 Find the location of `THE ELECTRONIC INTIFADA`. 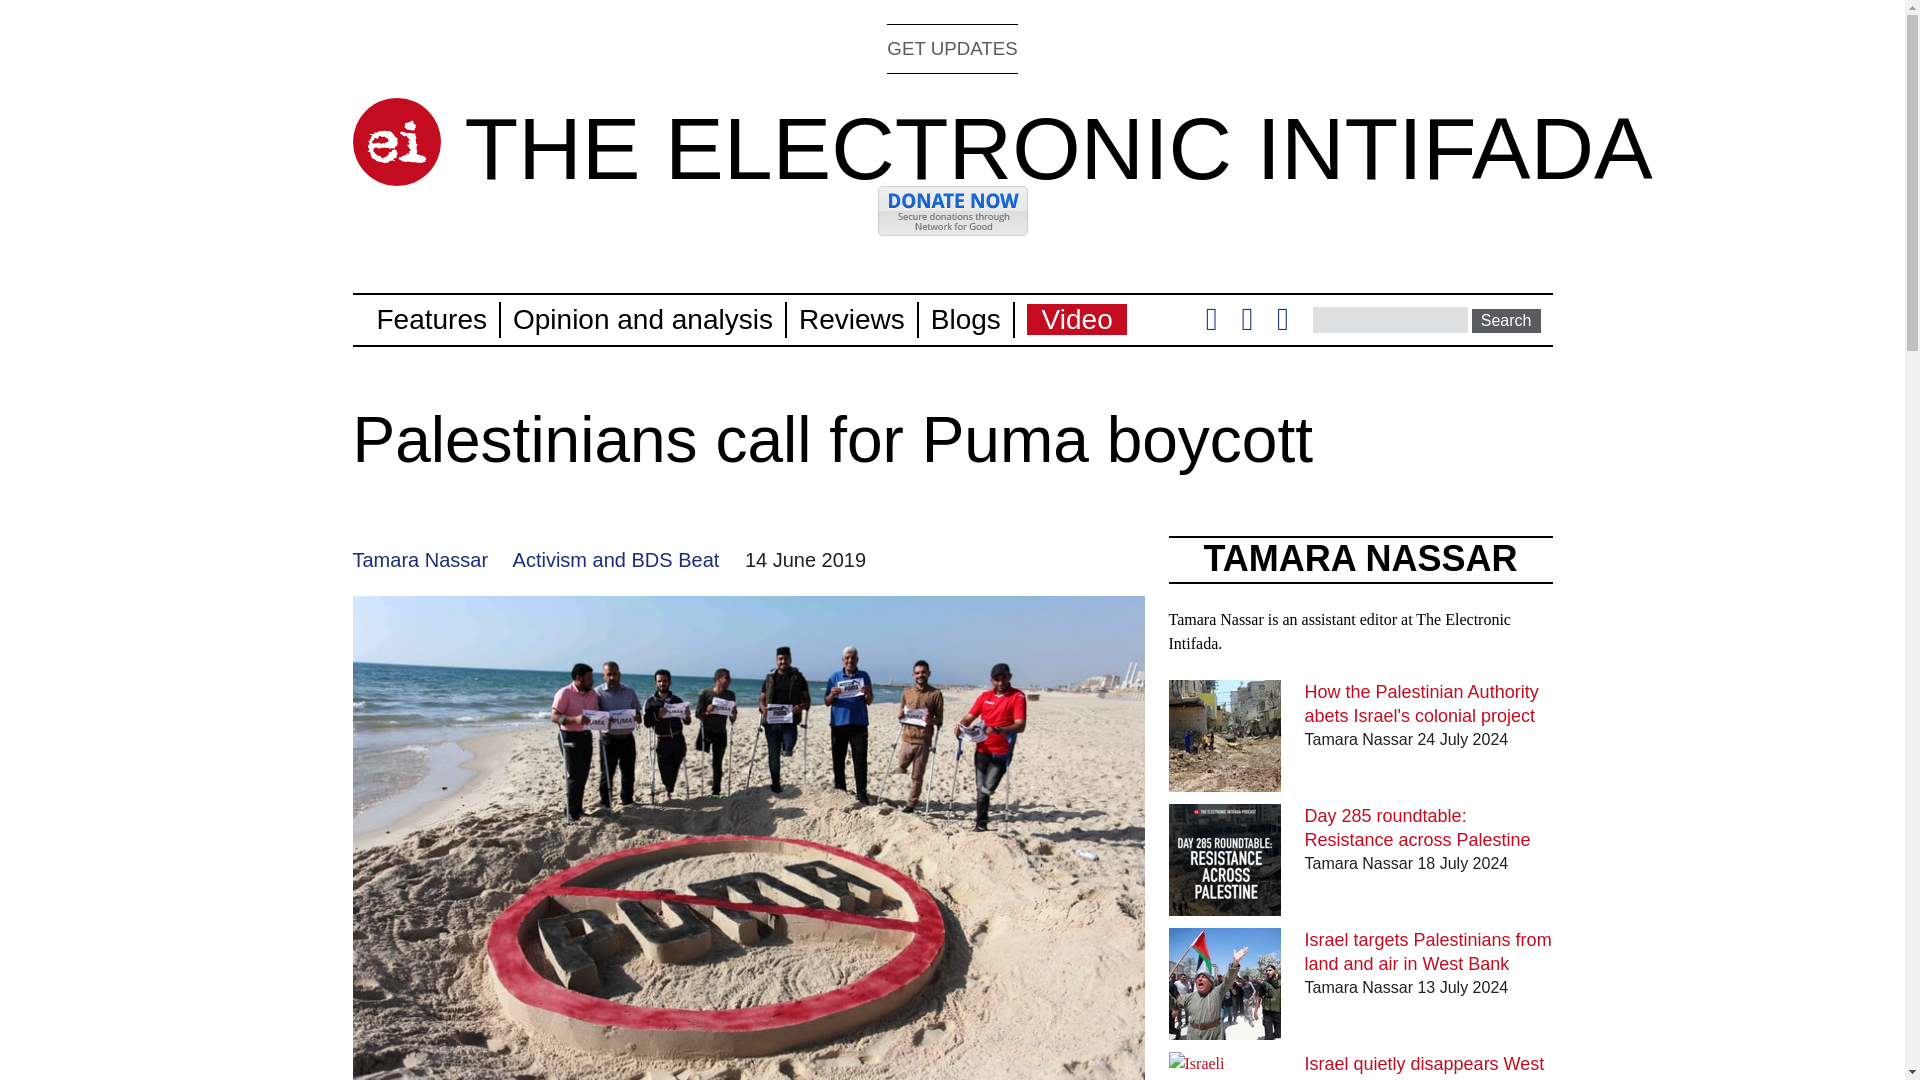

THE ELECTRONIC INTIFADA is located at coordinates (1058, 148).